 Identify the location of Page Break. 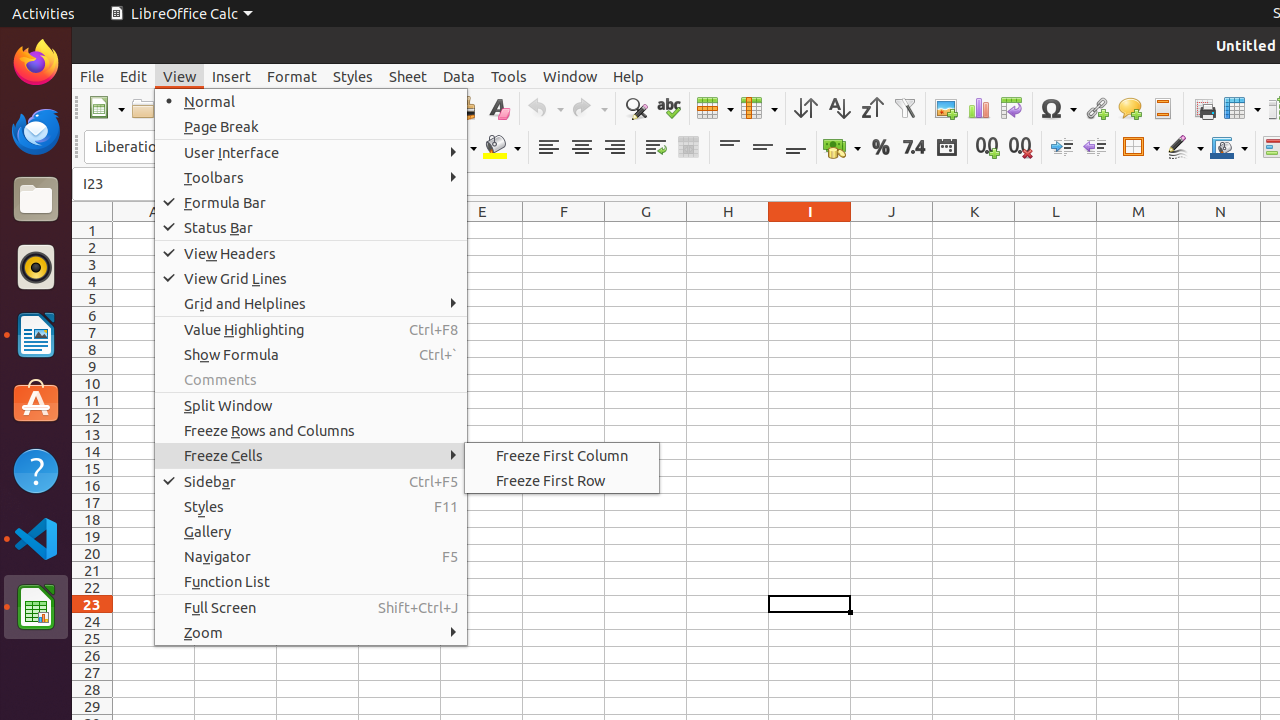
(311, 126).